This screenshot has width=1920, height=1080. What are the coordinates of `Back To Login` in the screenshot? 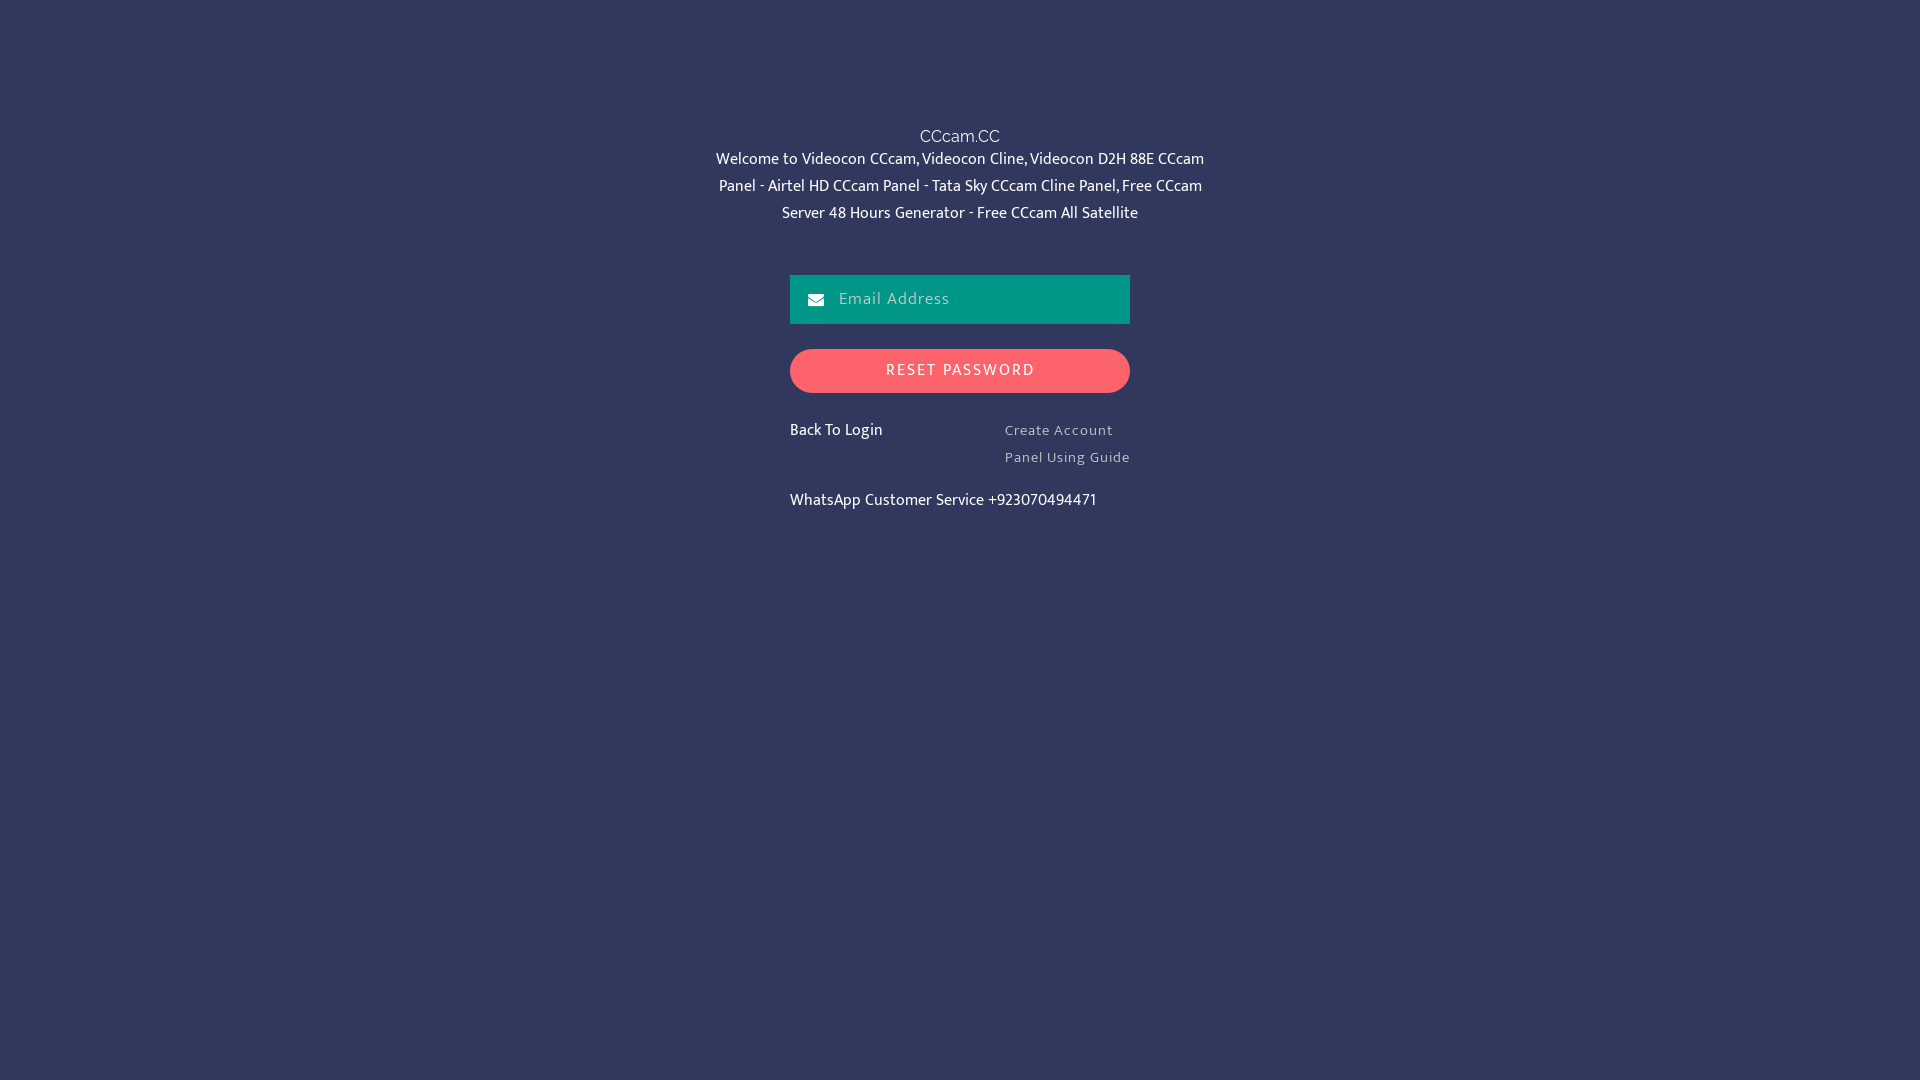 It's located at (836, 430).